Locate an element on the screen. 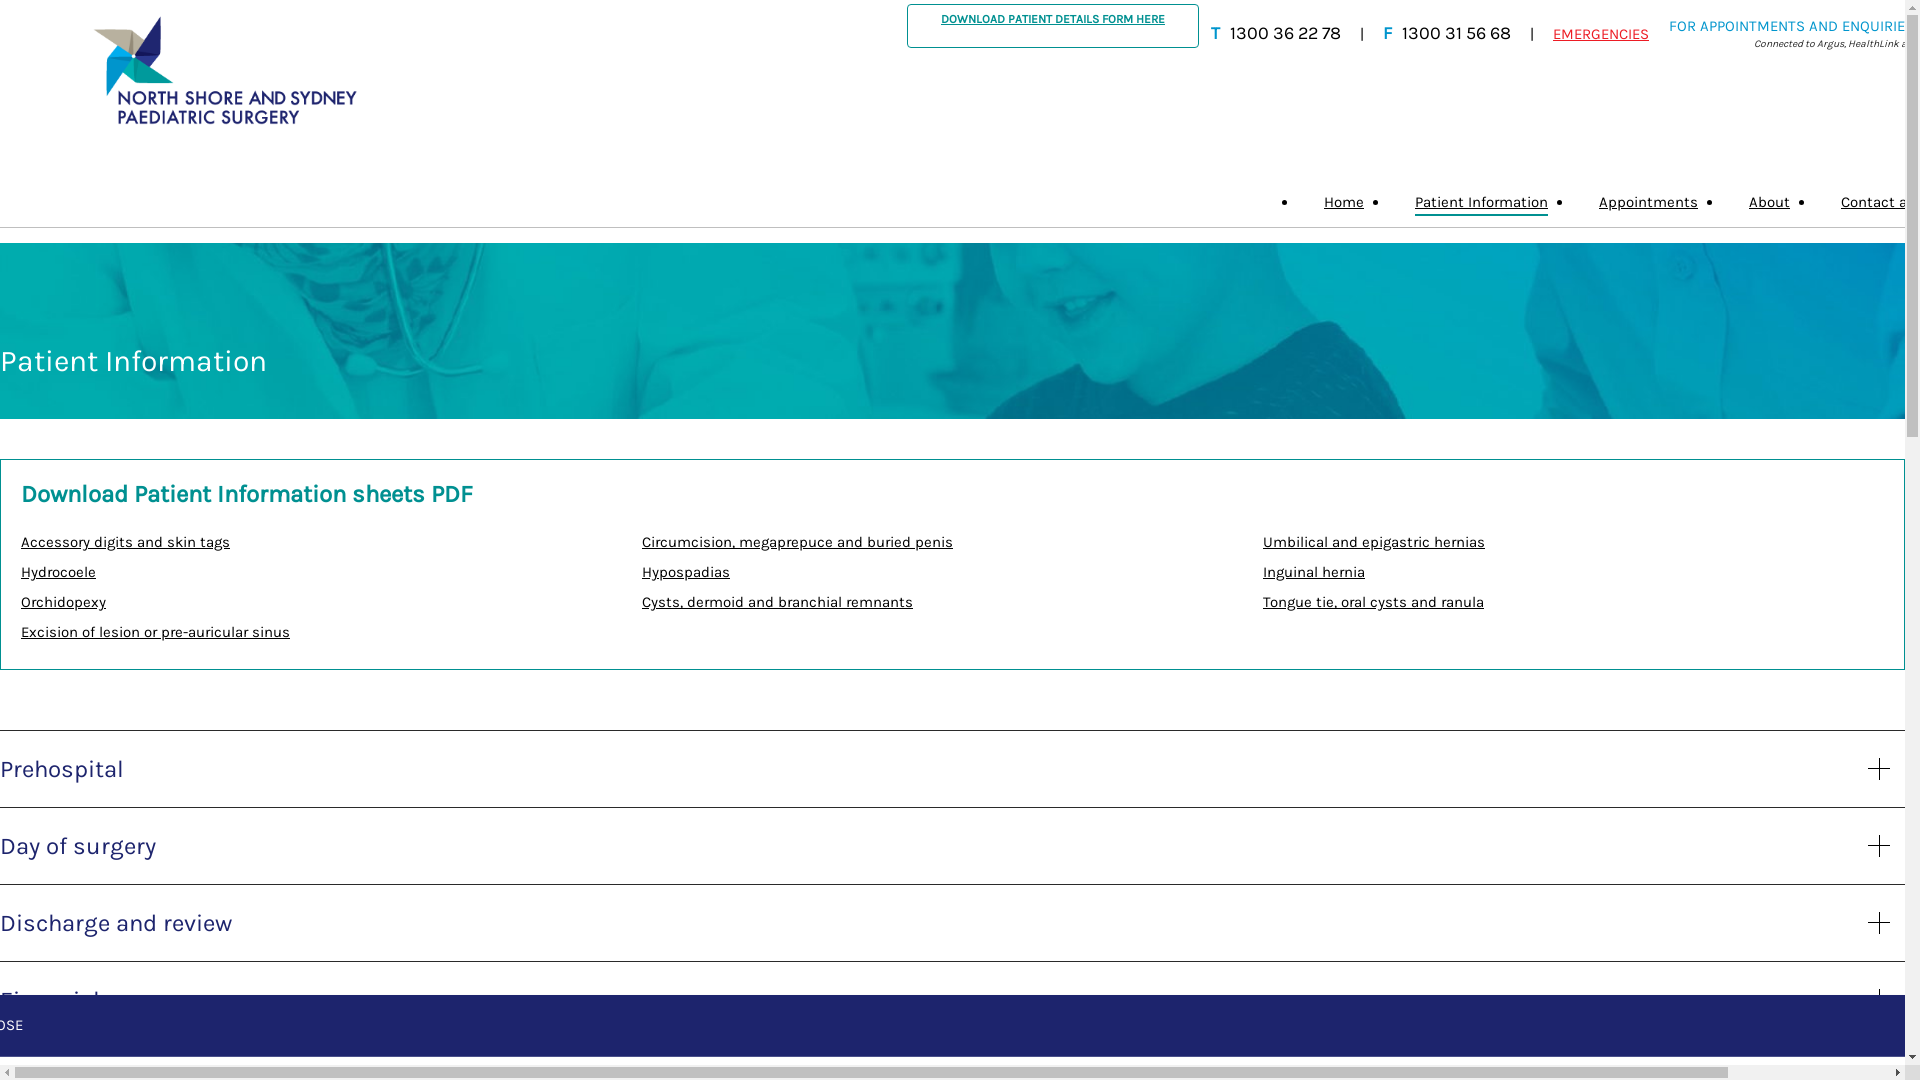 This screenshot has height=1080, width=1920. Tongue tie, oral cysts and ranula is located at coordinates (1374, 602).